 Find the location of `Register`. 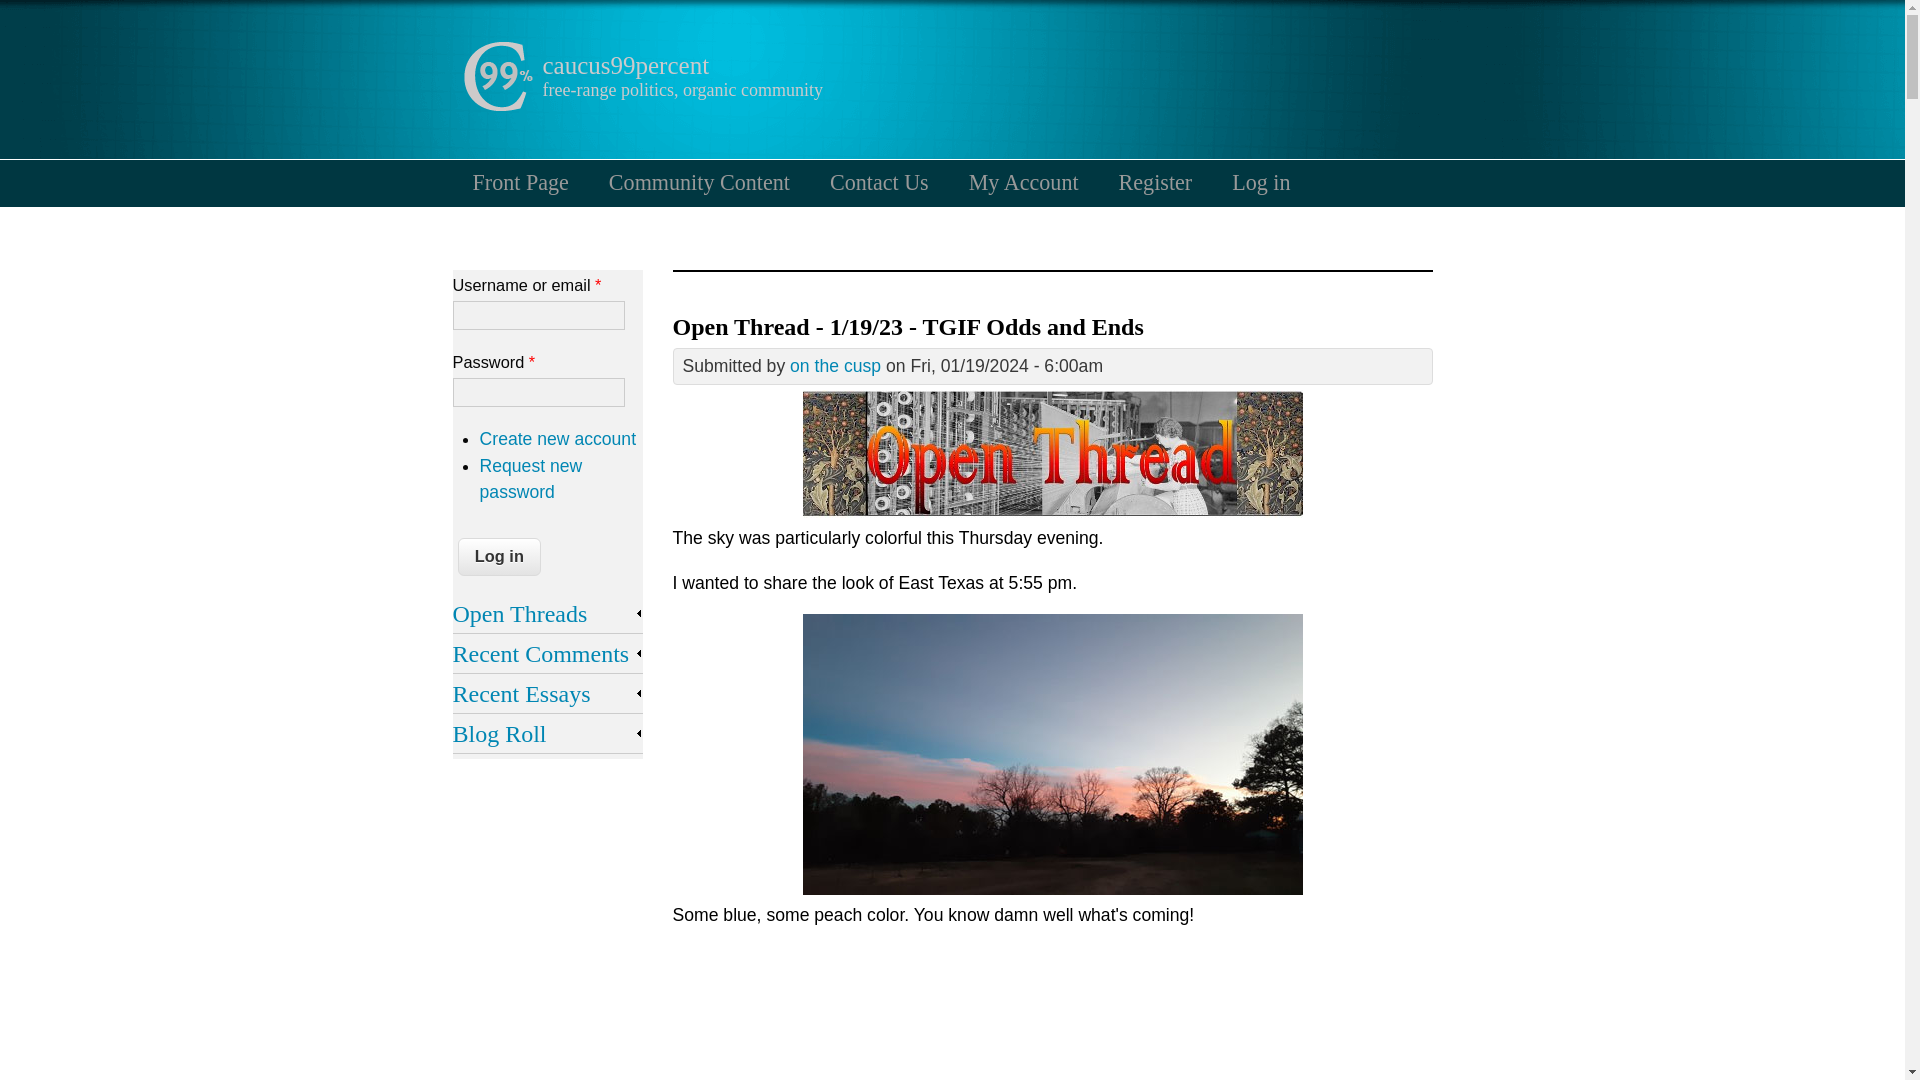

Register is located at coordinates (1156, 182).